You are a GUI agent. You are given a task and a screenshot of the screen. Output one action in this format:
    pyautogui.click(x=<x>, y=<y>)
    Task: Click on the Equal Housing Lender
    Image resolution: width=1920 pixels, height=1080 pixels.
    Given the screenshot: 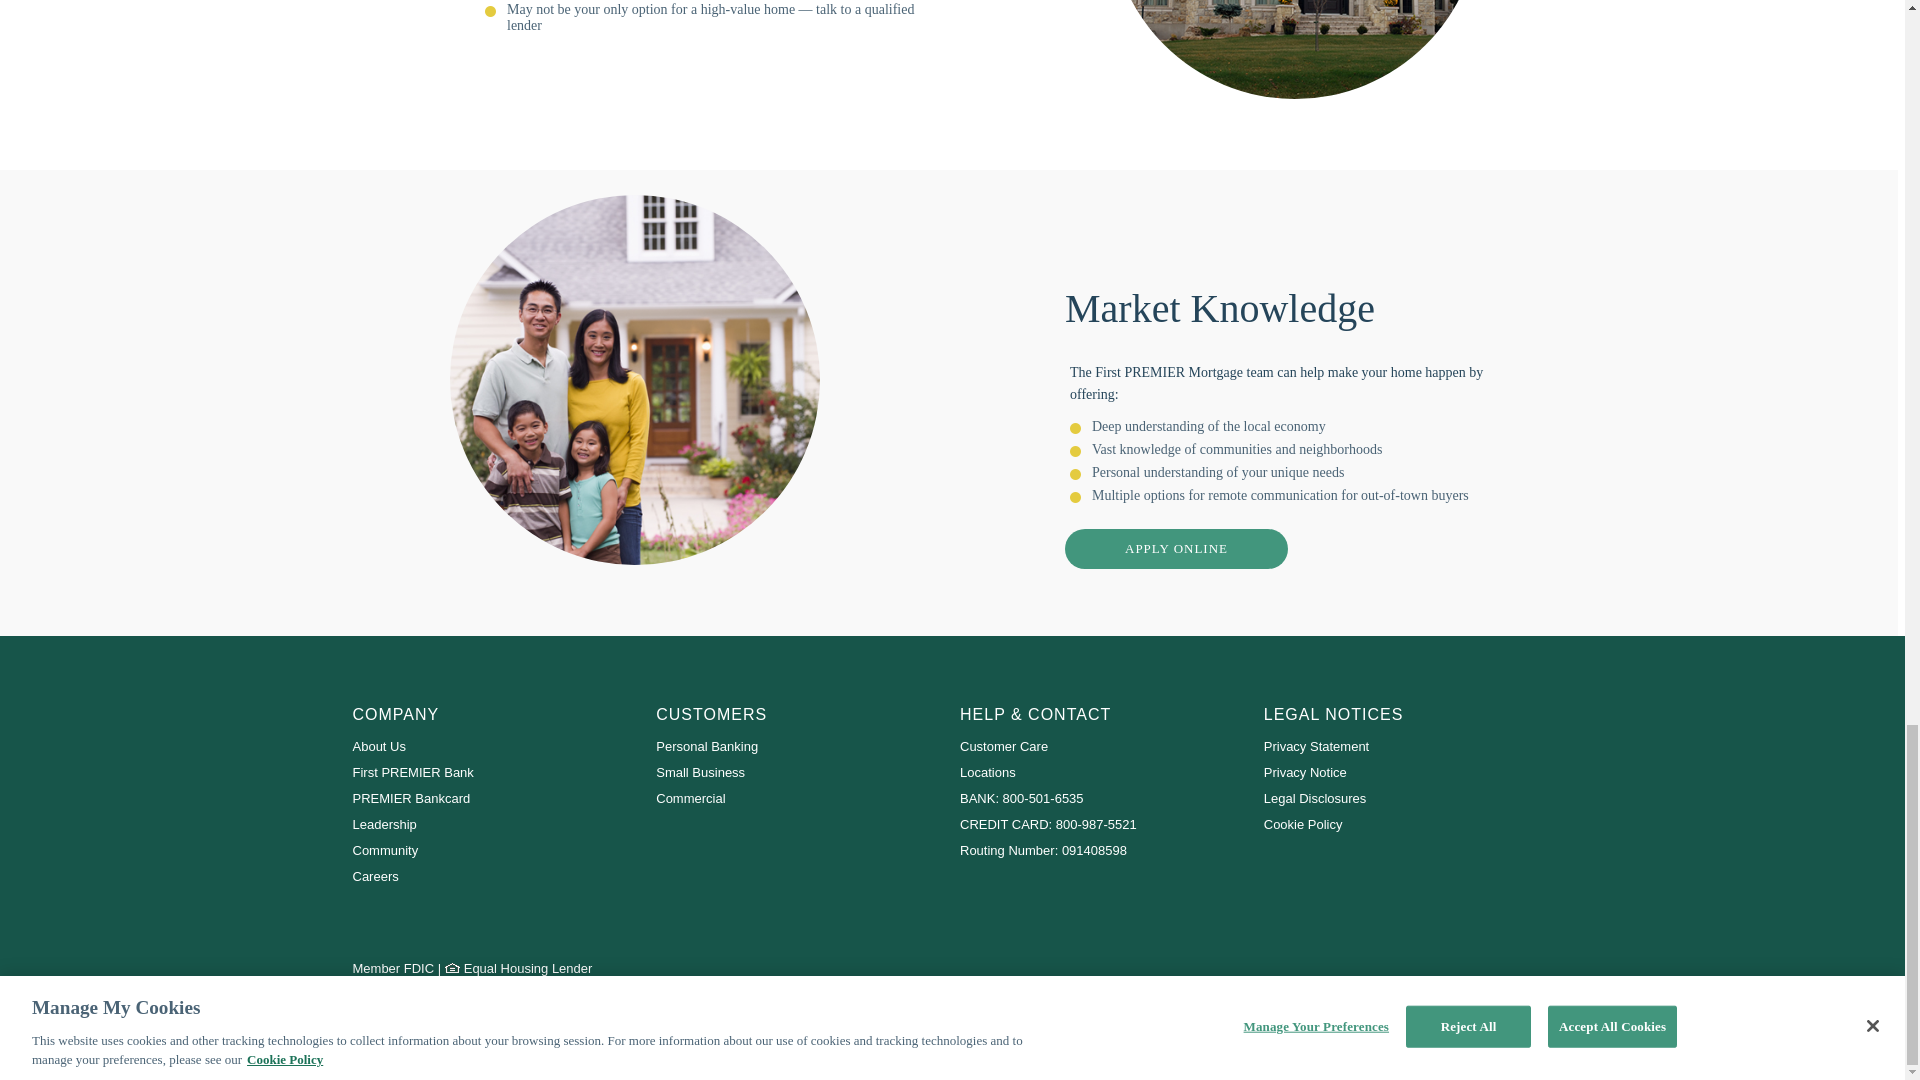 What is the action you would take?
    pyautogui.click(x=454, y=965)
    